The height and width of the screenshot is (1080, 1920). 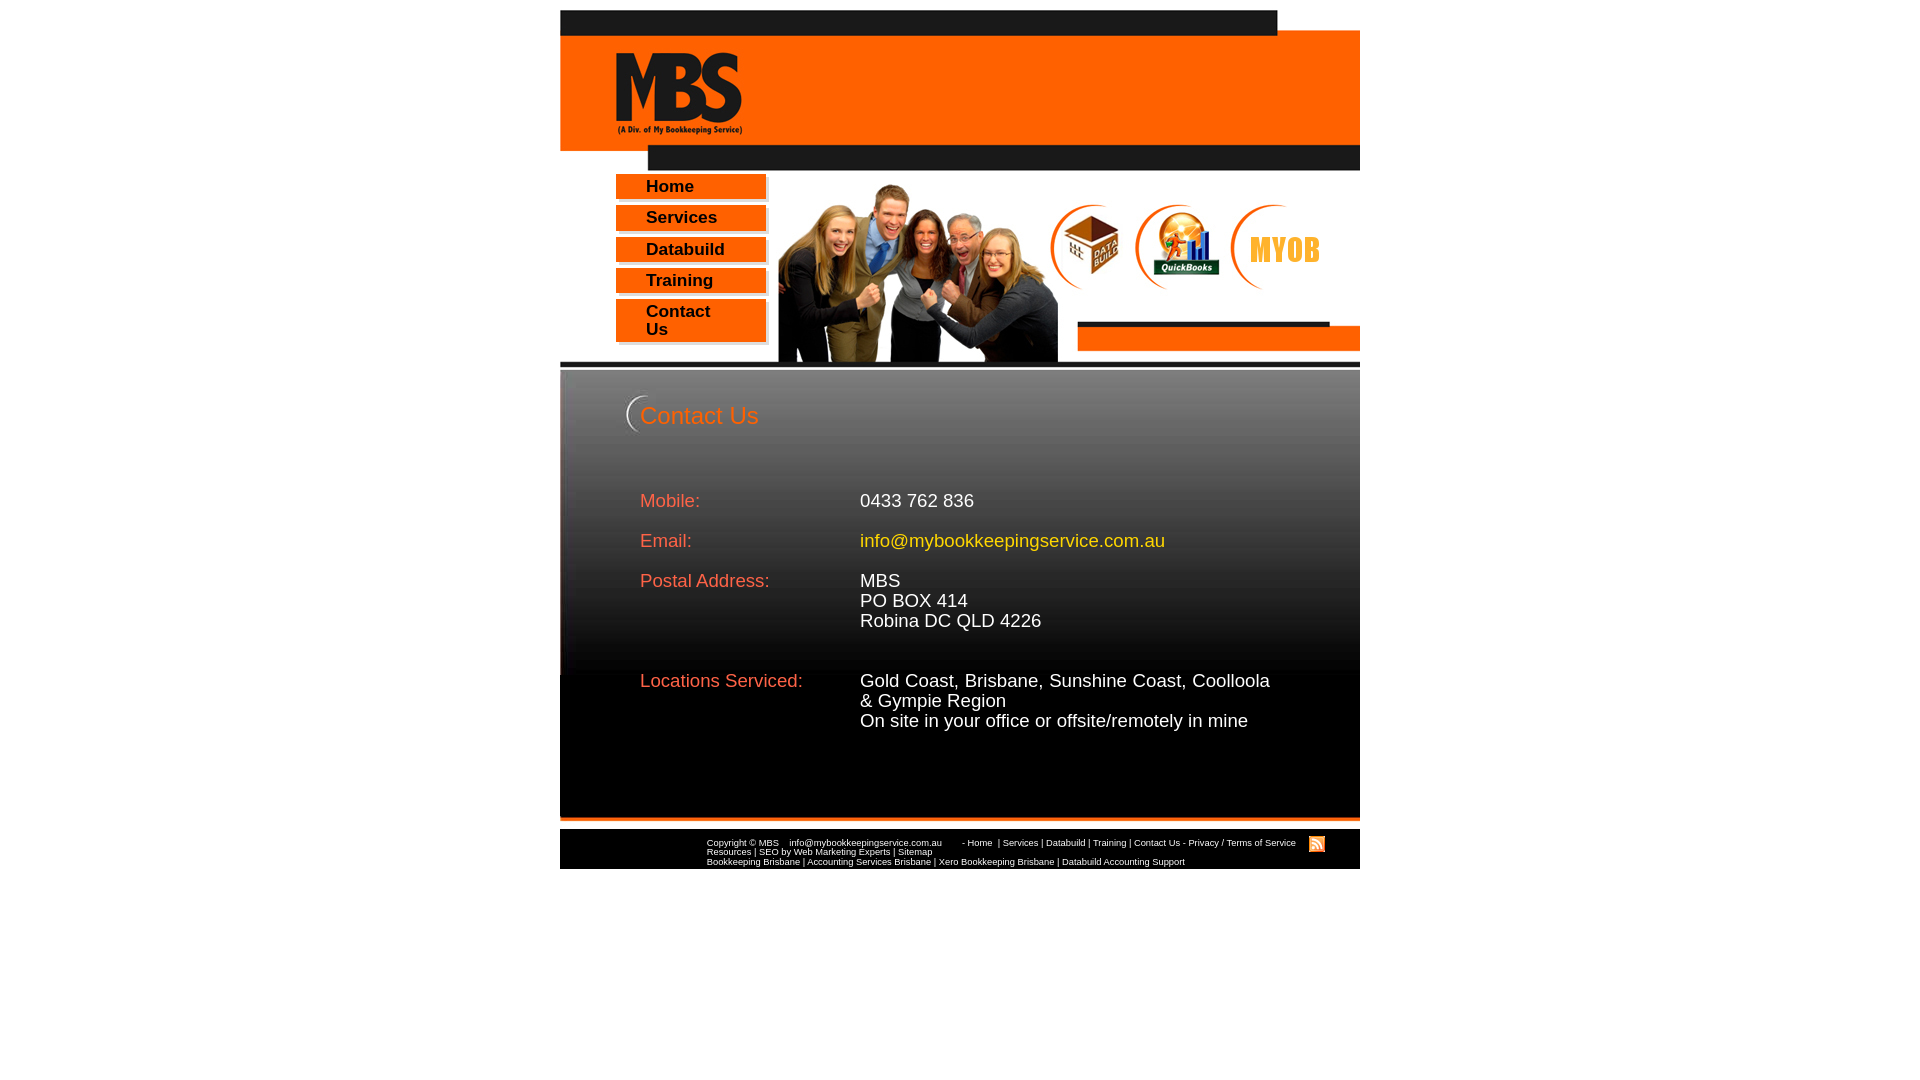 What do you see at coordinates (1317, 852) in the screenshot?
I see `XML Sitemap` at bounding box center [1317, 852].